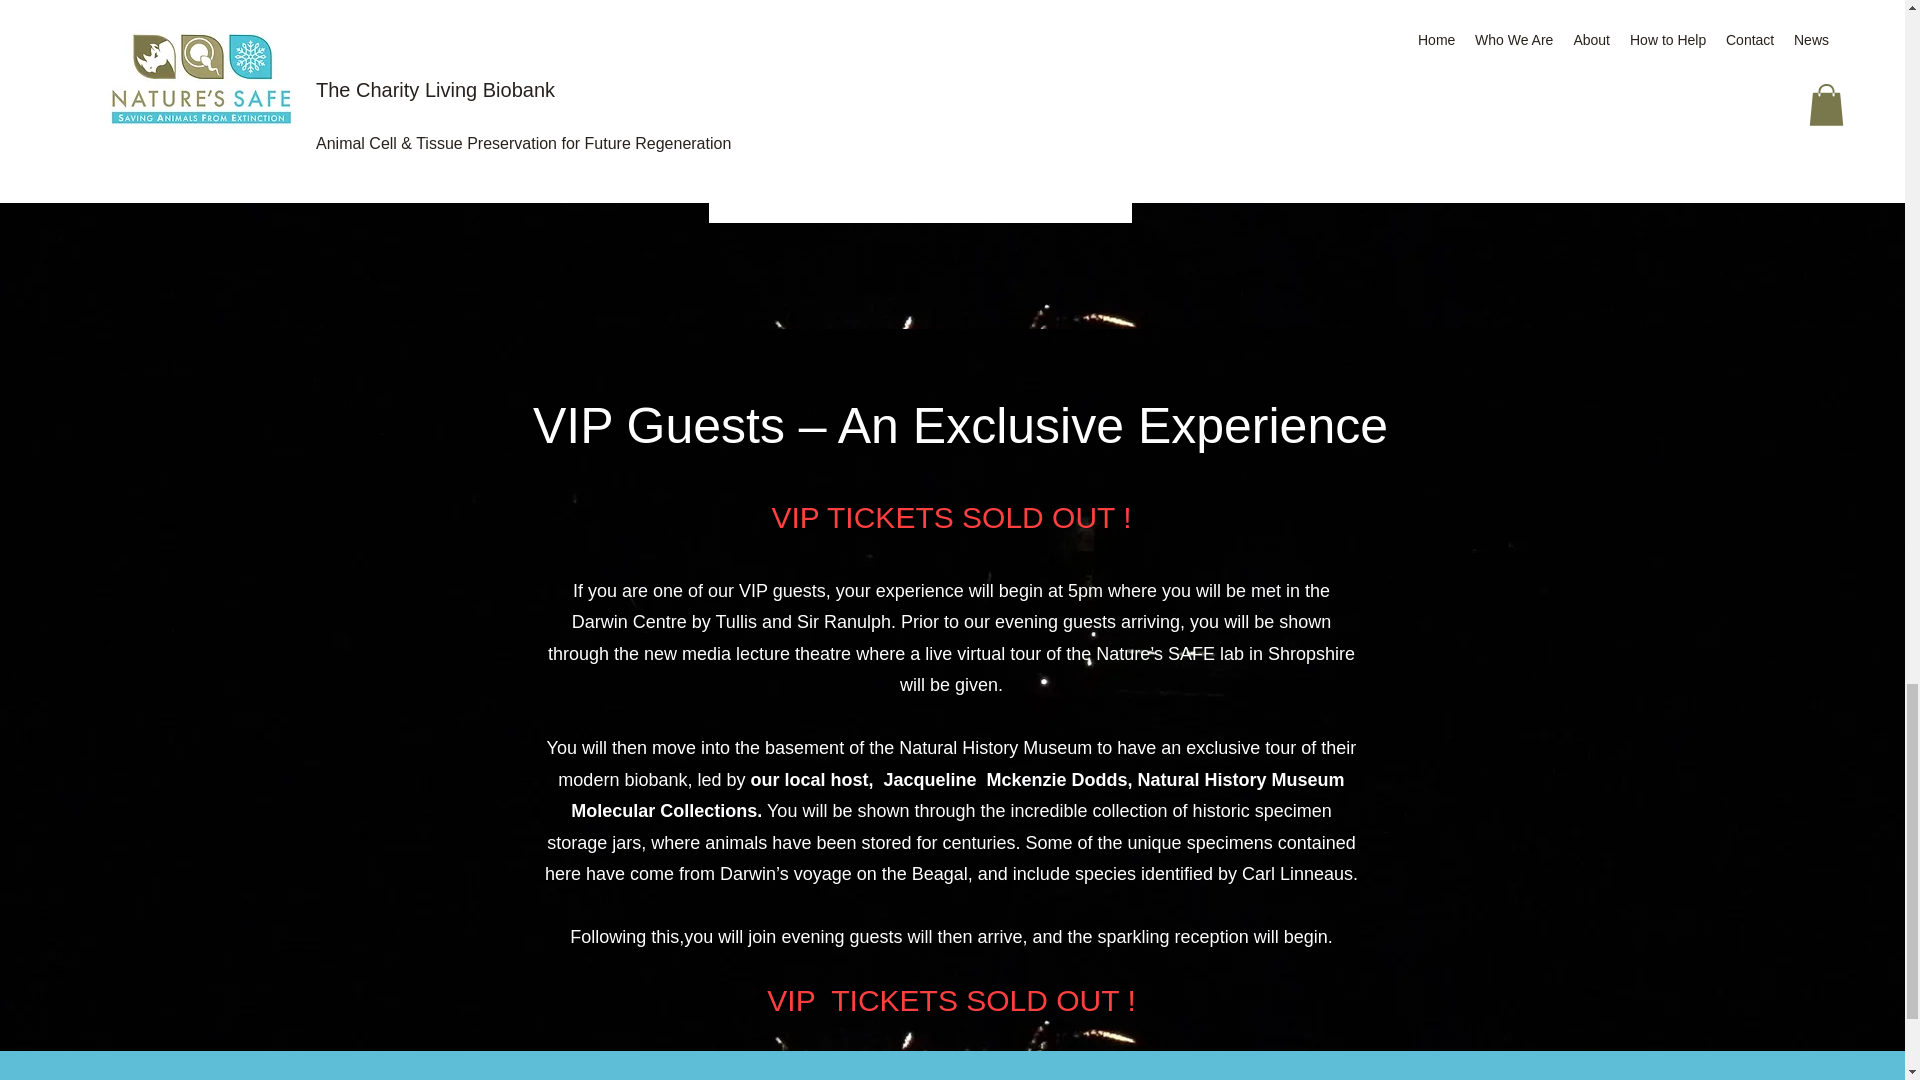 The height and width of the screenshot is (1080, 1920). I want to click on sponsors group 2.jpg, so click(919, 111).